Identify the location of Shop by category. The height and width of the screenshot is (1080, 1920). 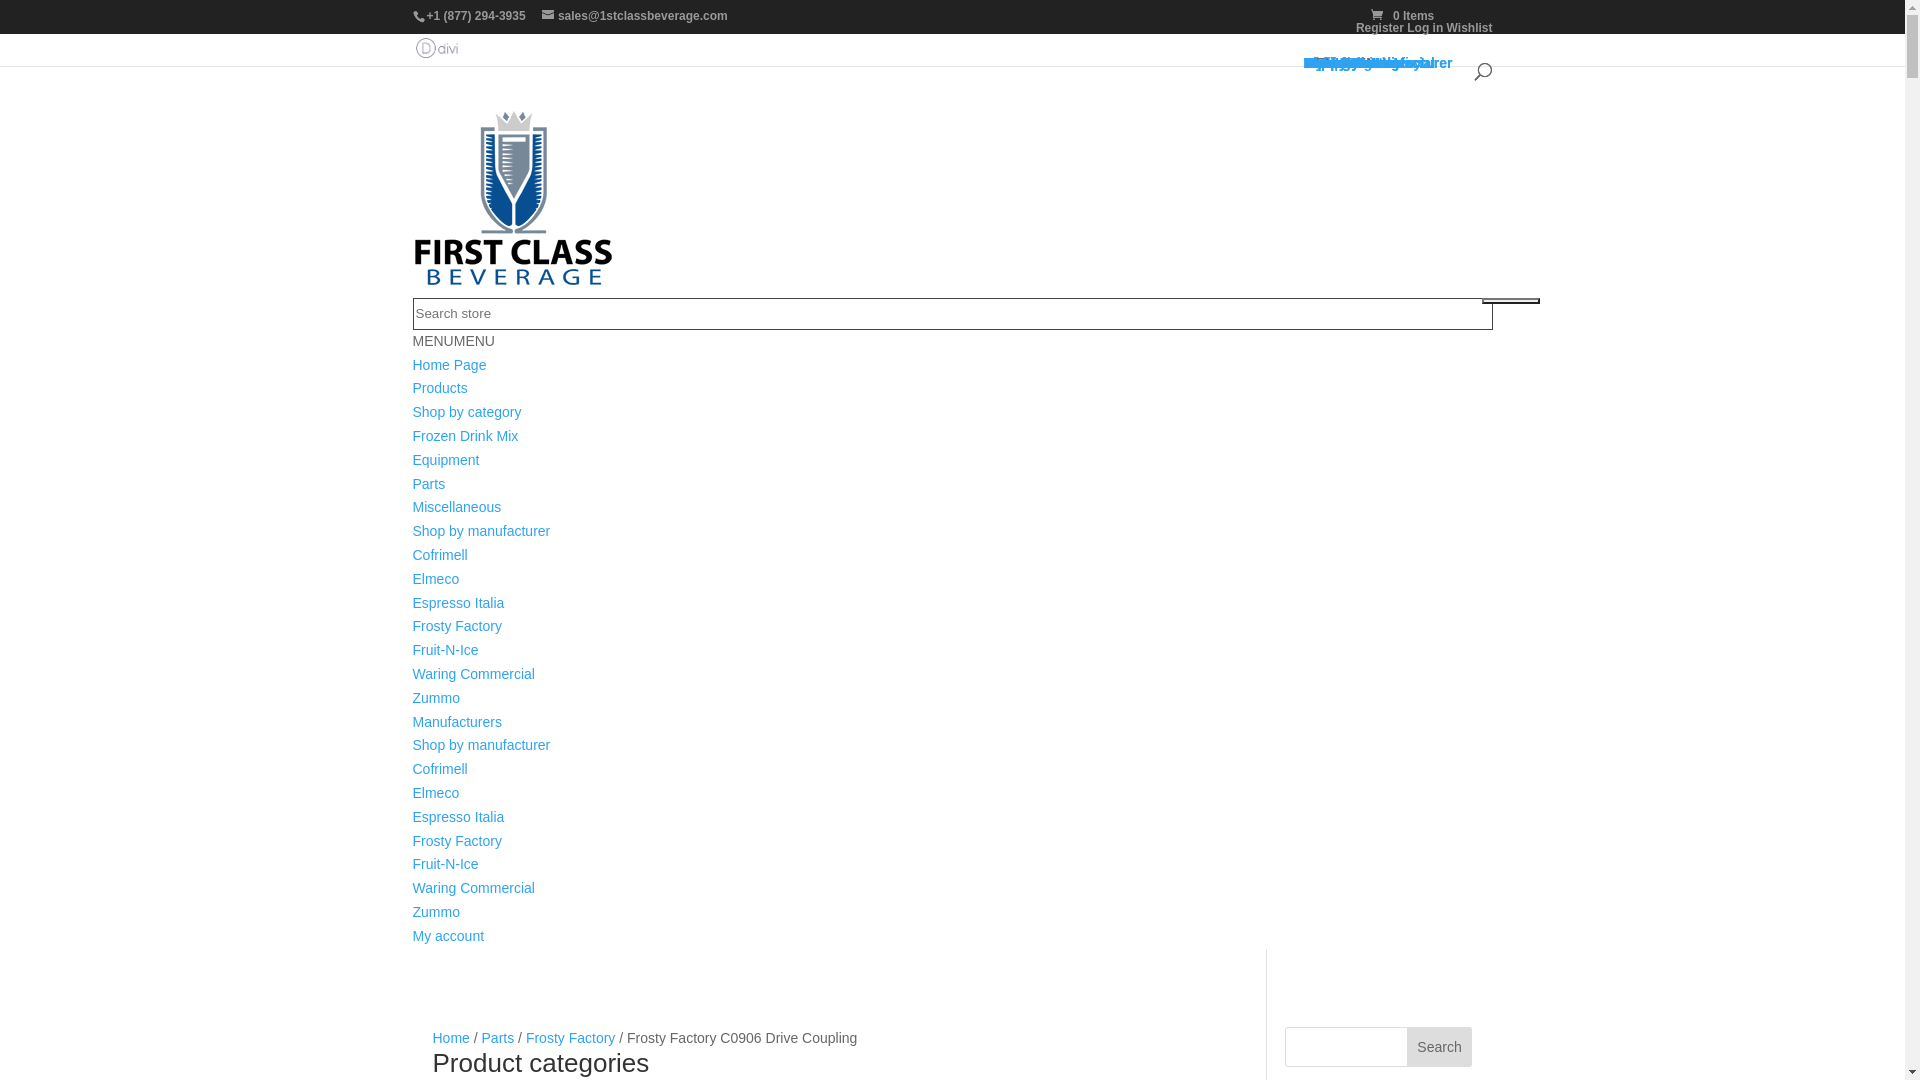
(466, 412).